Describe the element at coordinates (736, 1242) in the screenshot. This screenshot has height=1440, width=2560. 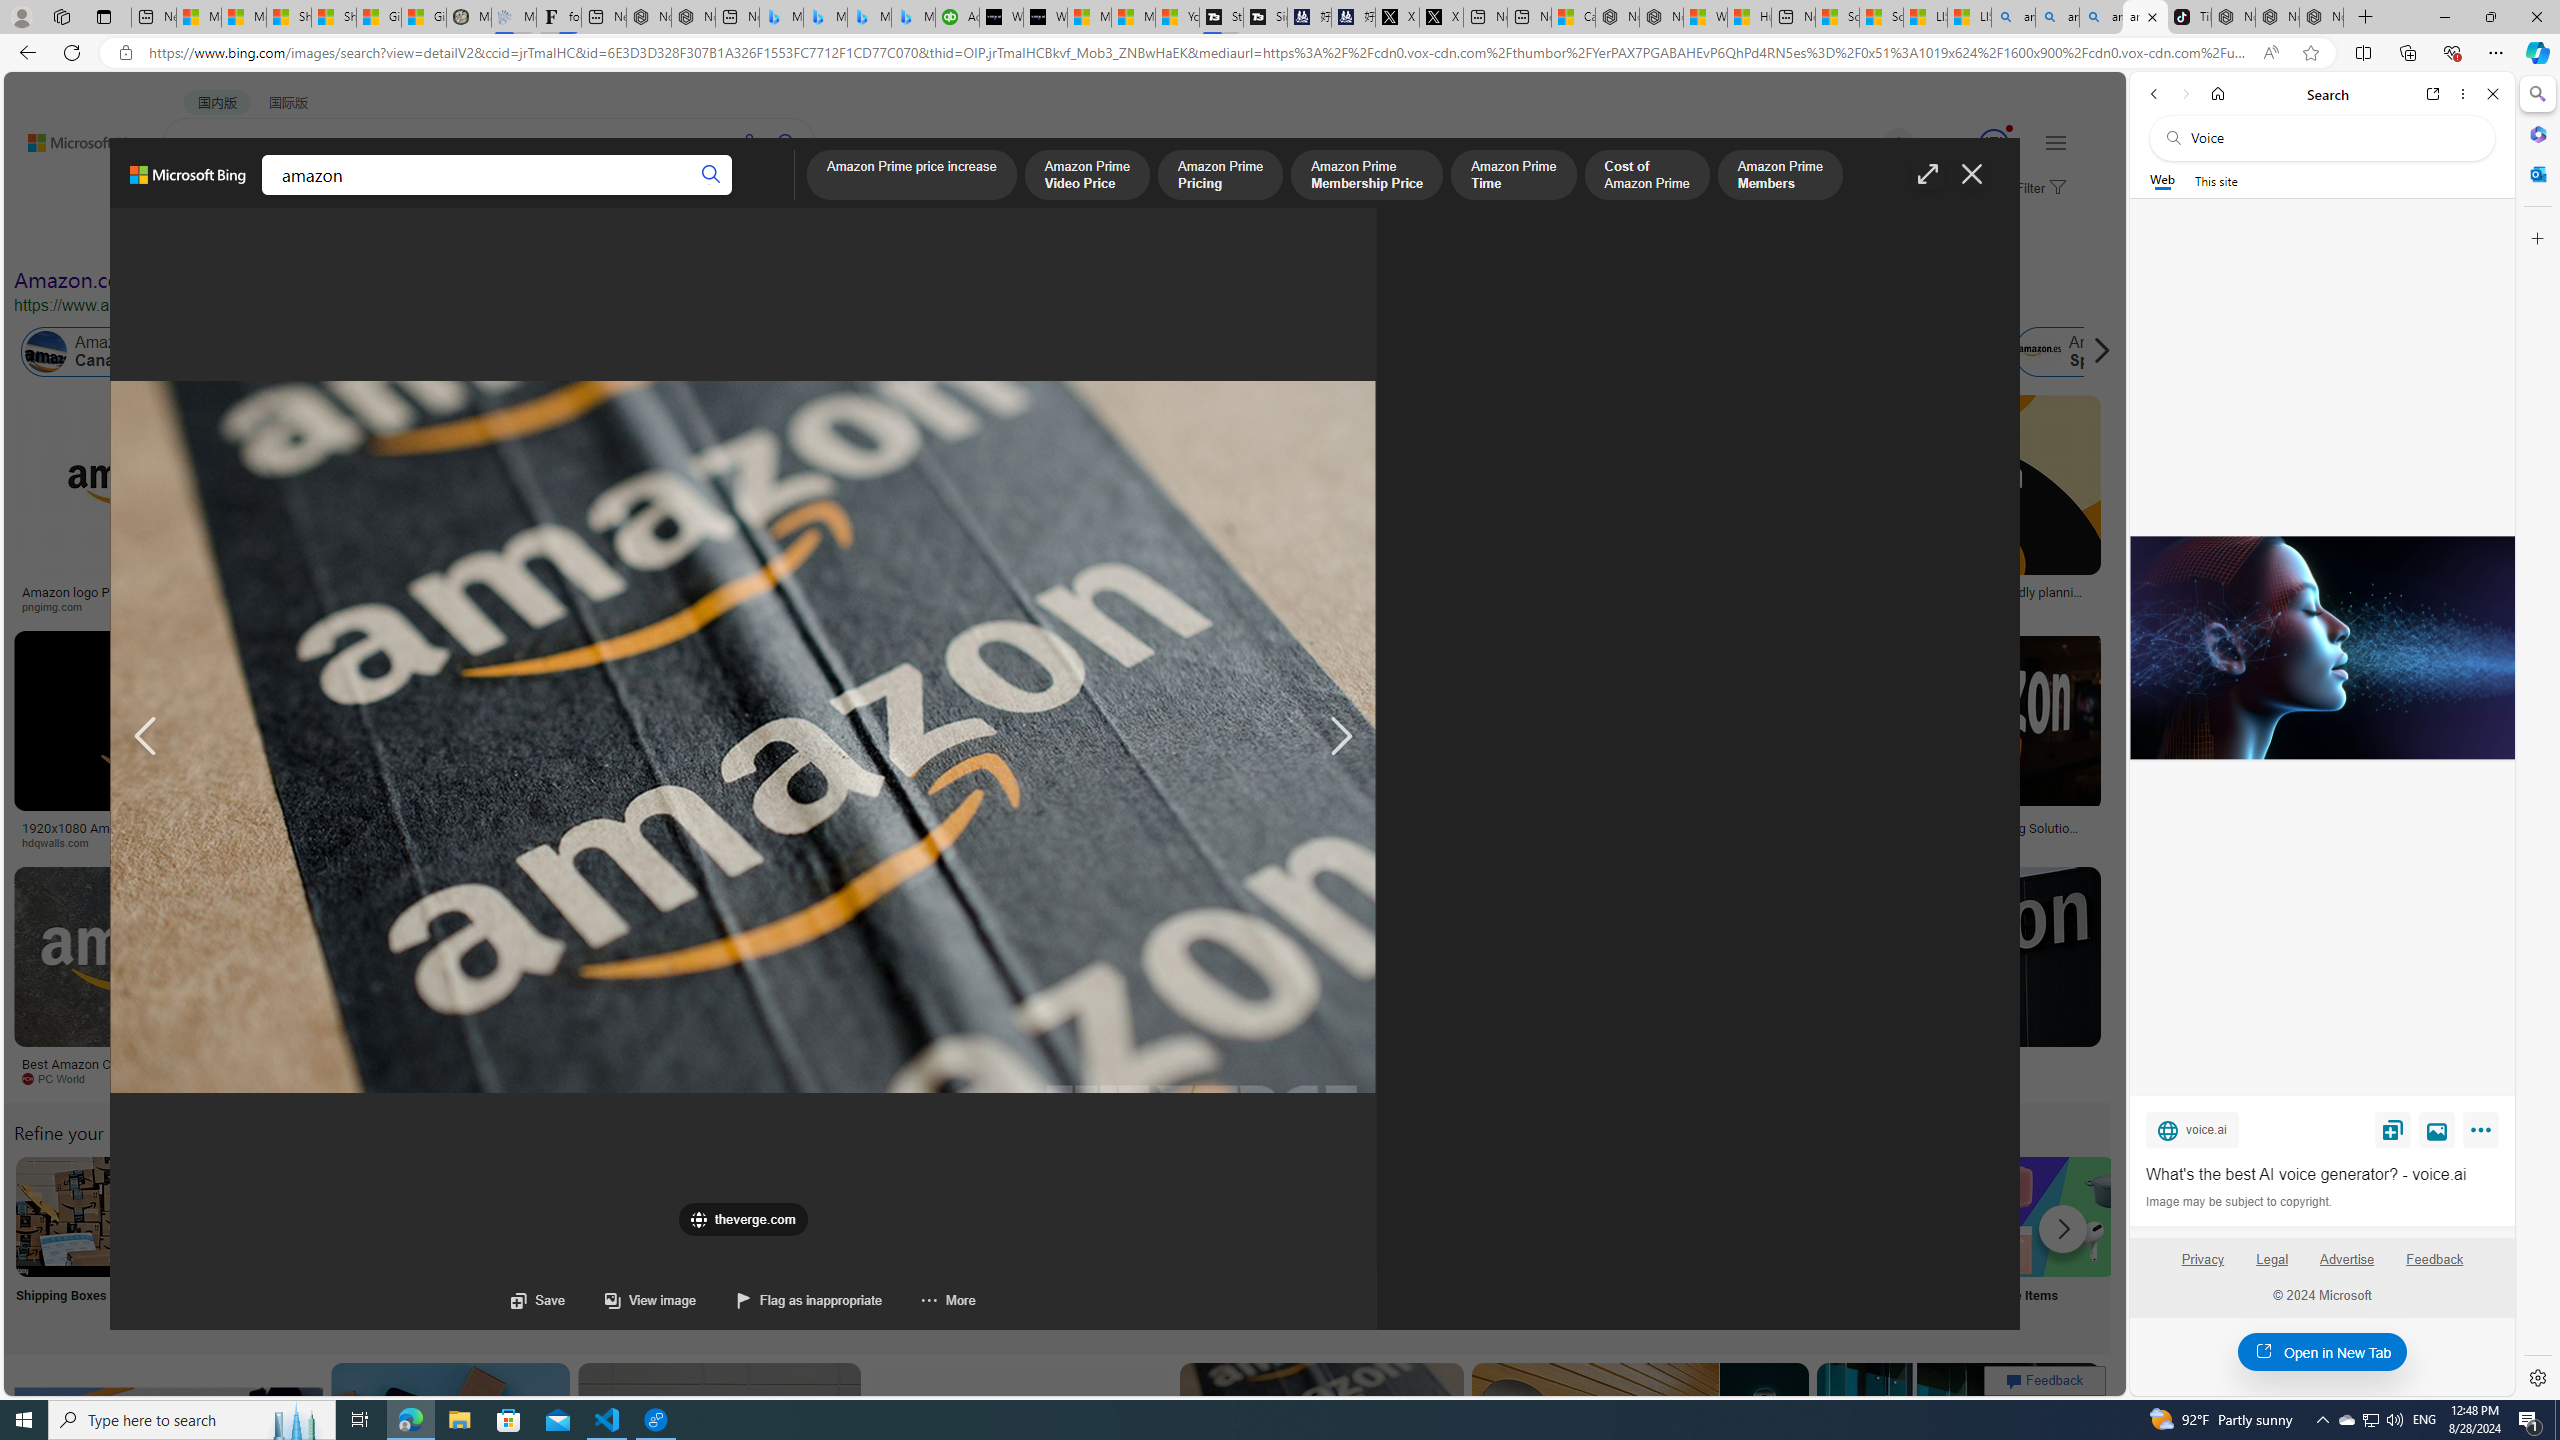
I see `Package Delivery` at that location.